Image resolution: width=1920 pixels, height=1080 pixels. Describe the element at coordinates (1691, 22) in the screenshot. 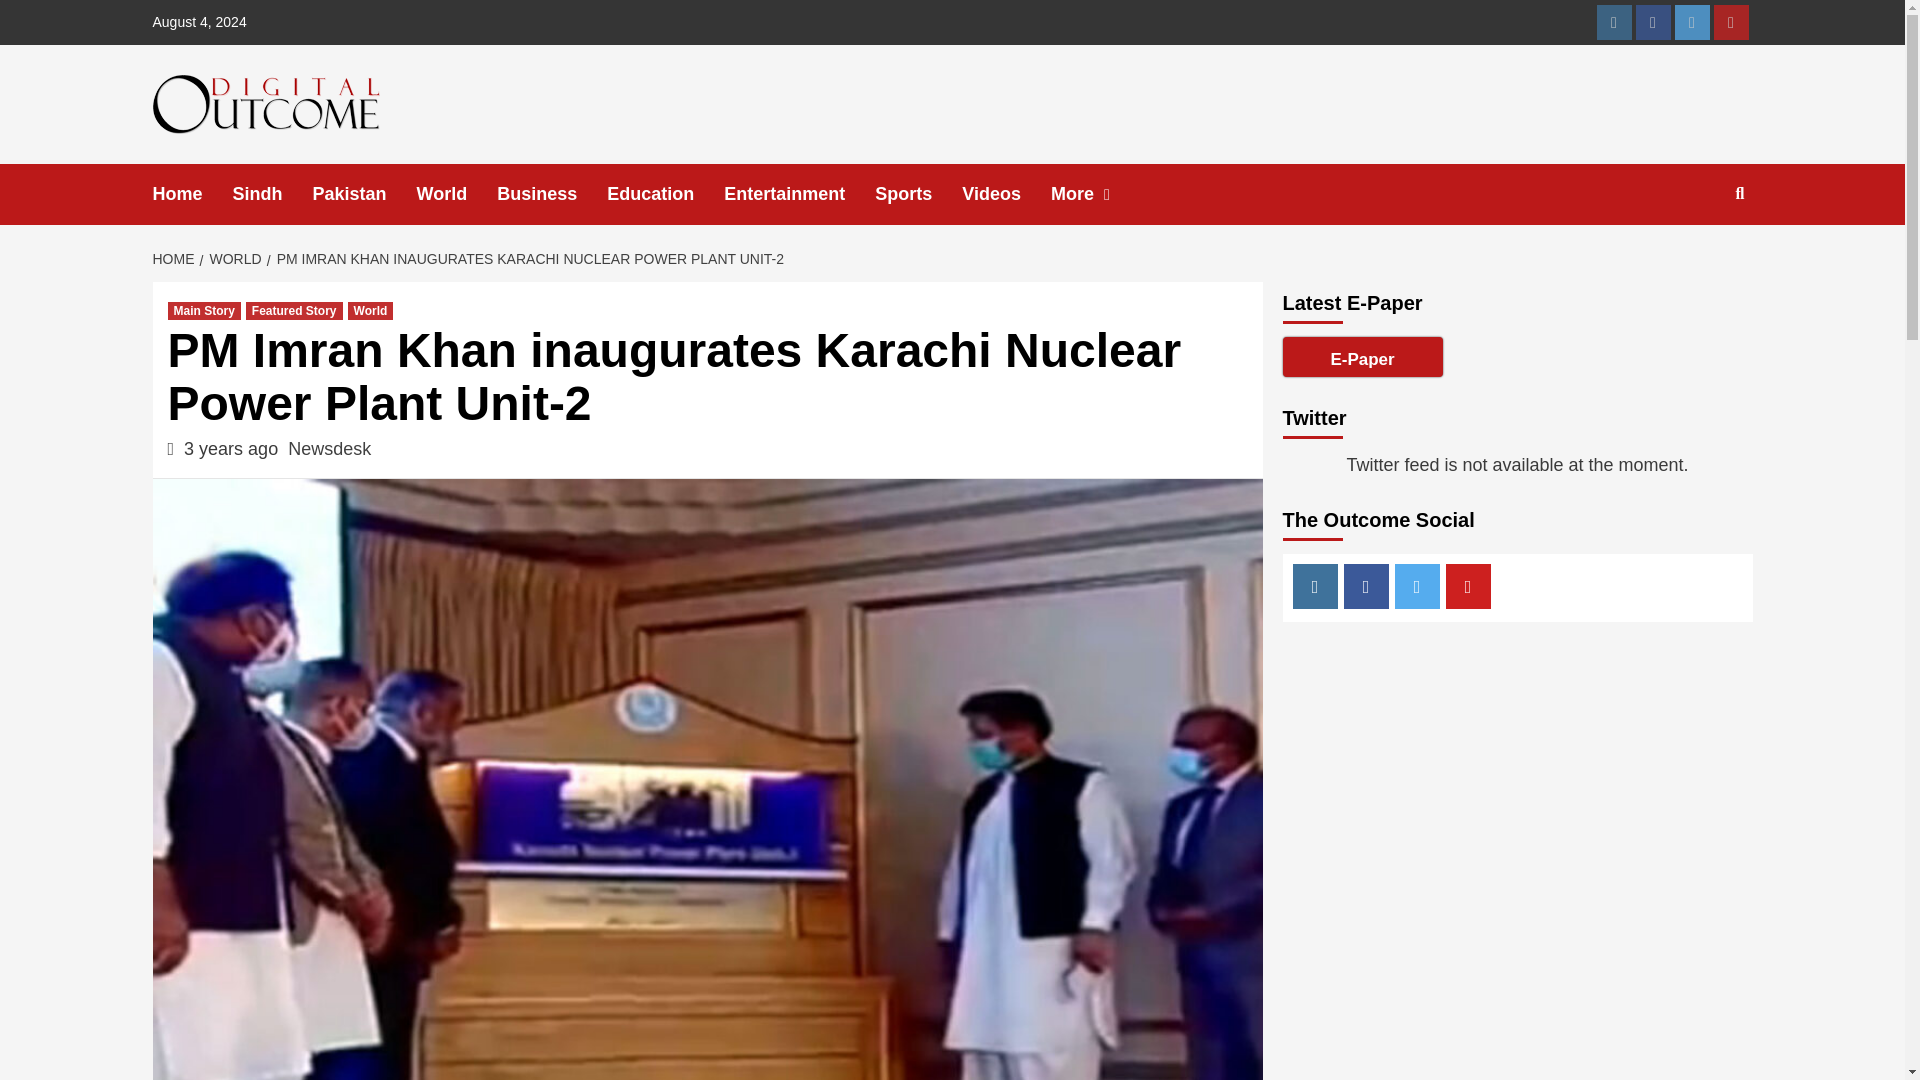

I see `Twitter` at that location.